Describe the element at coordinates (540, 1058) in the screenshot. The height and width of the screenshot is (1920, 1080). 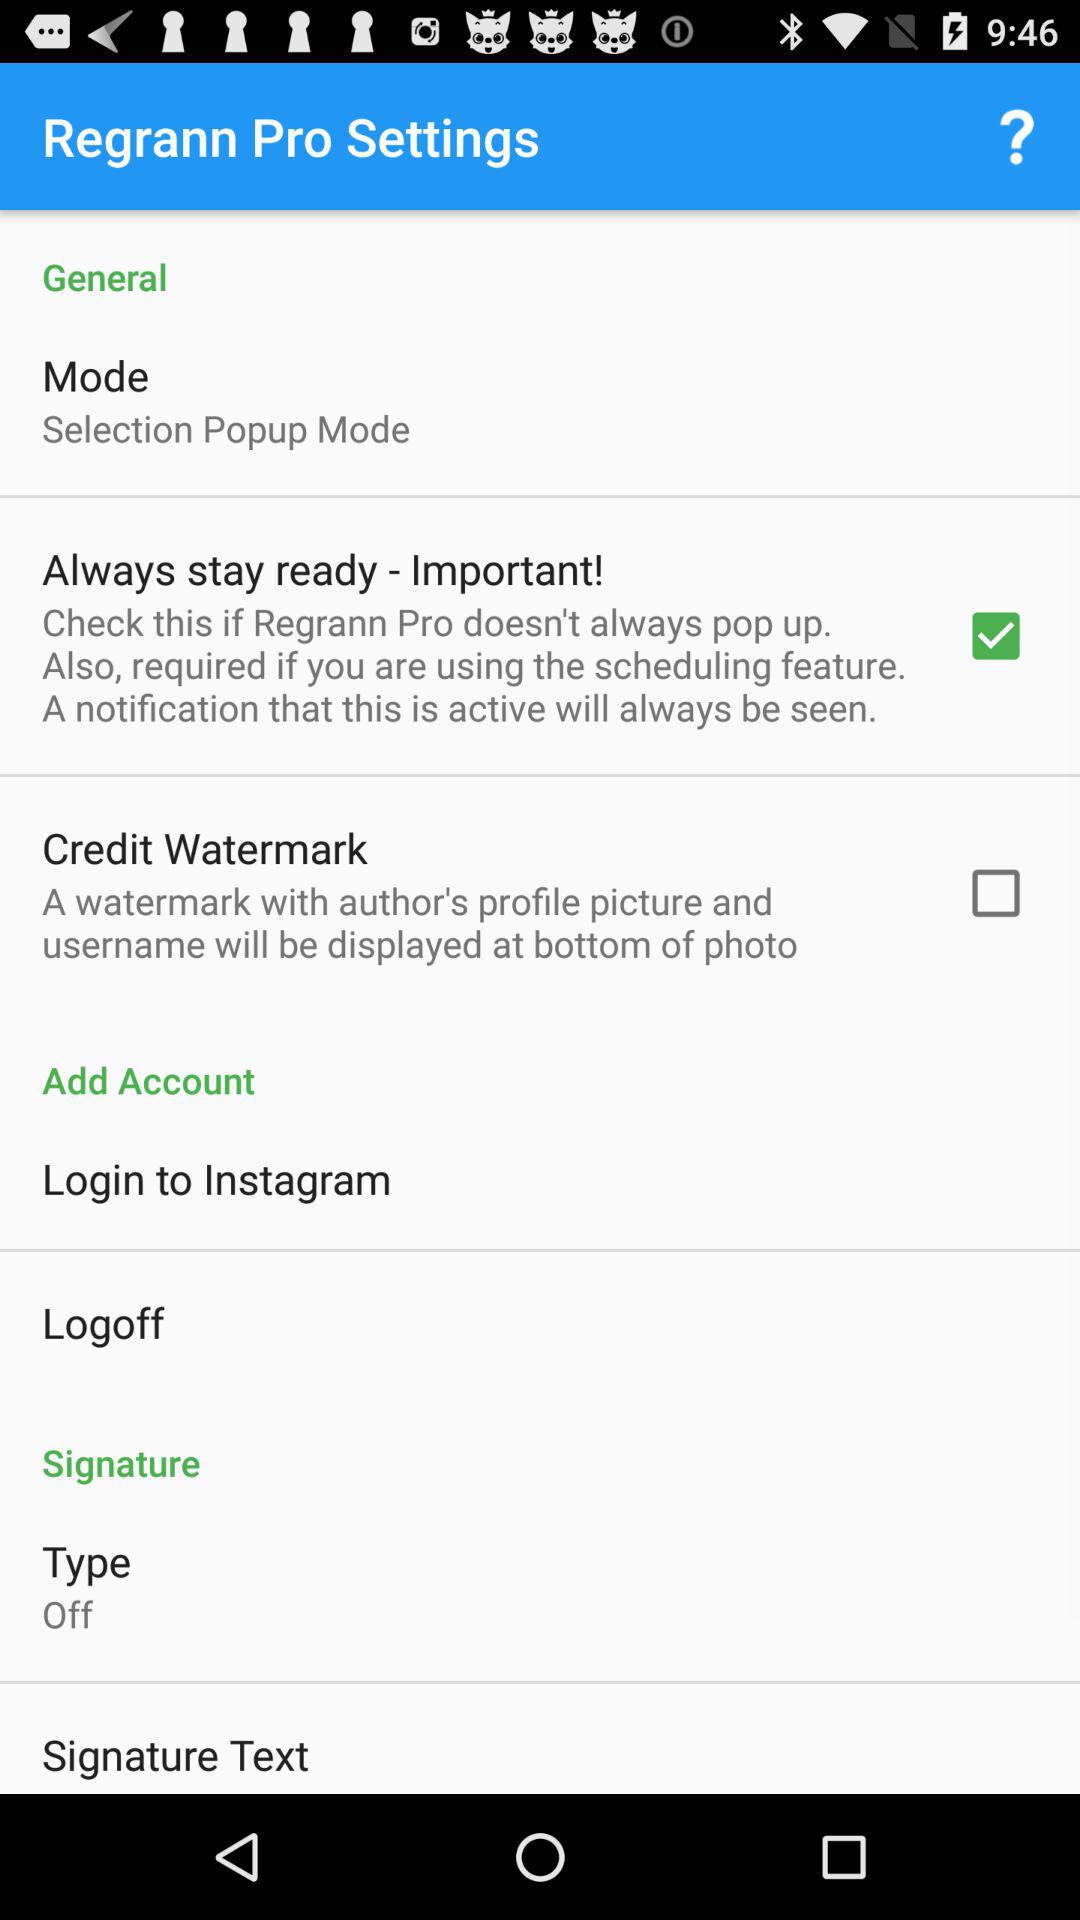
I see `select the add account` at that location.